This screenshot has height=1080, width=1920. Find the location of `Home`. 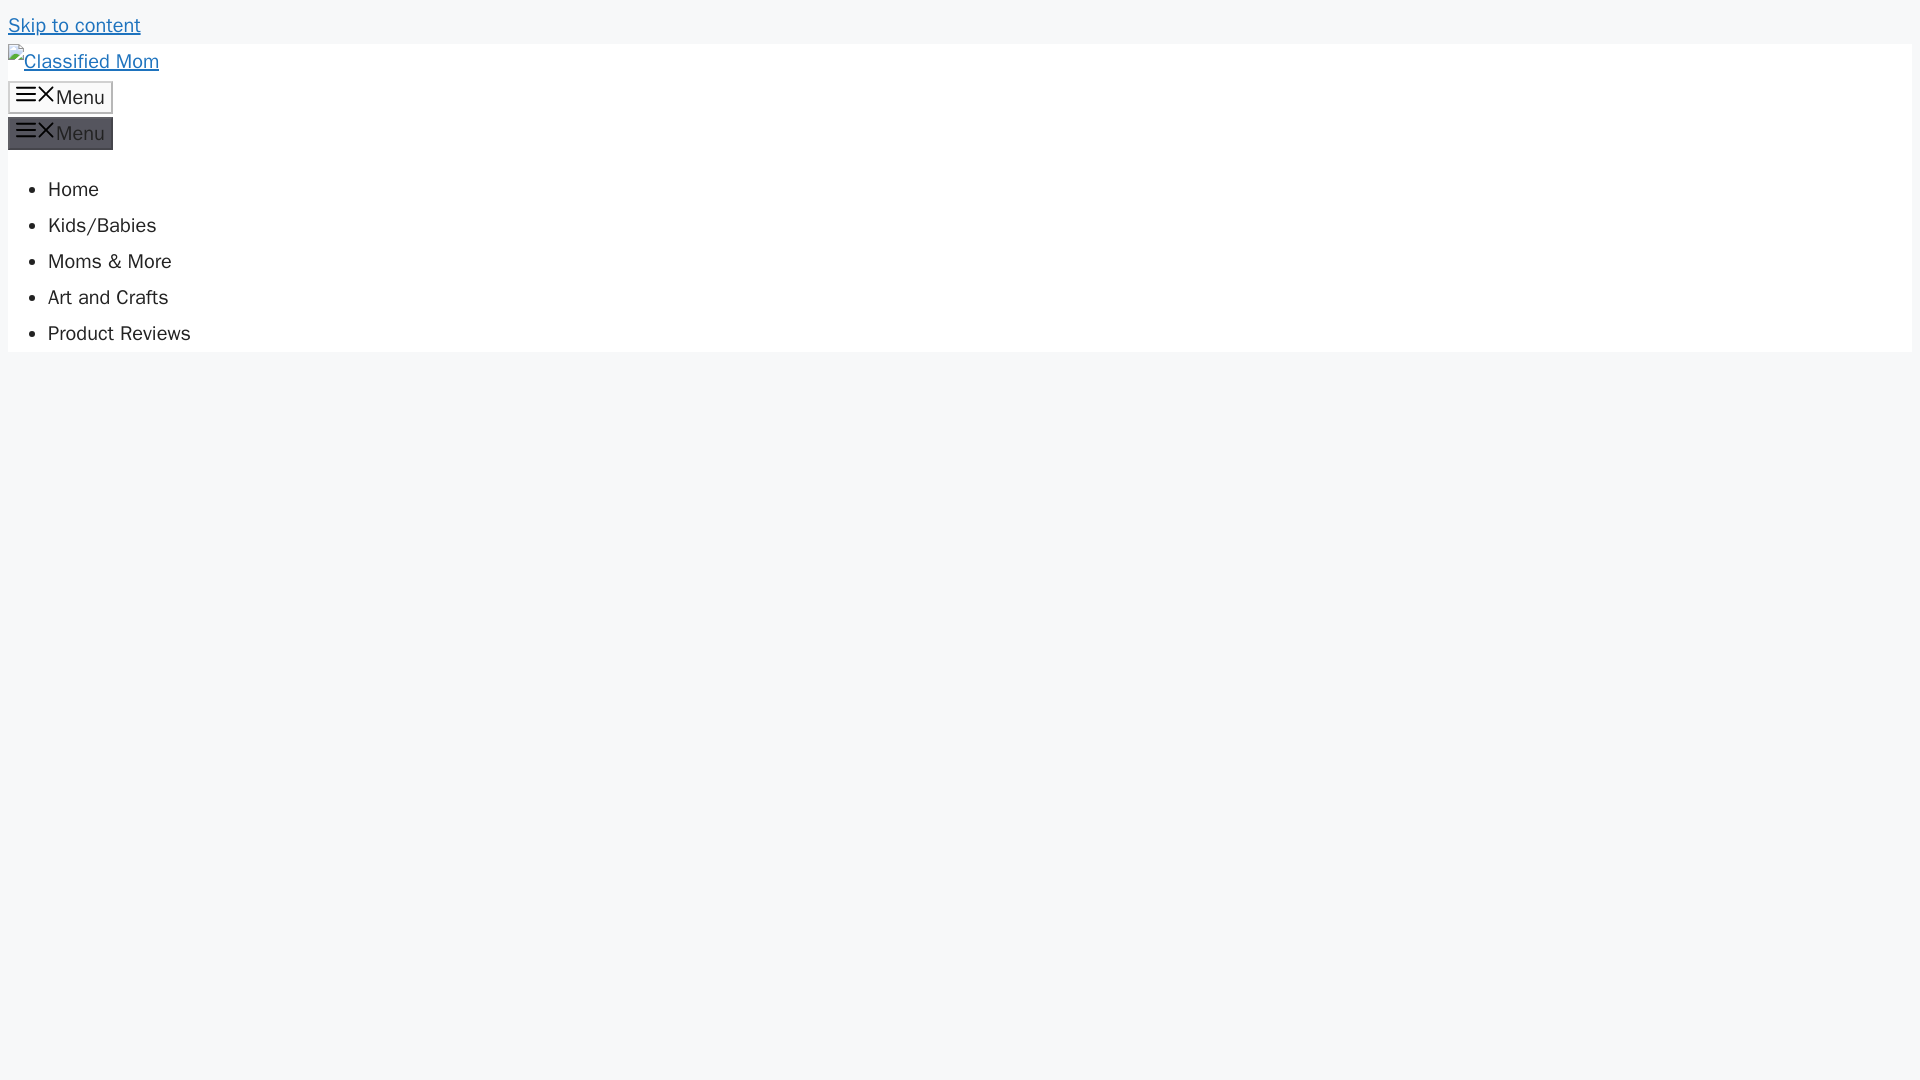

Home is located at coordinates (74, 189).